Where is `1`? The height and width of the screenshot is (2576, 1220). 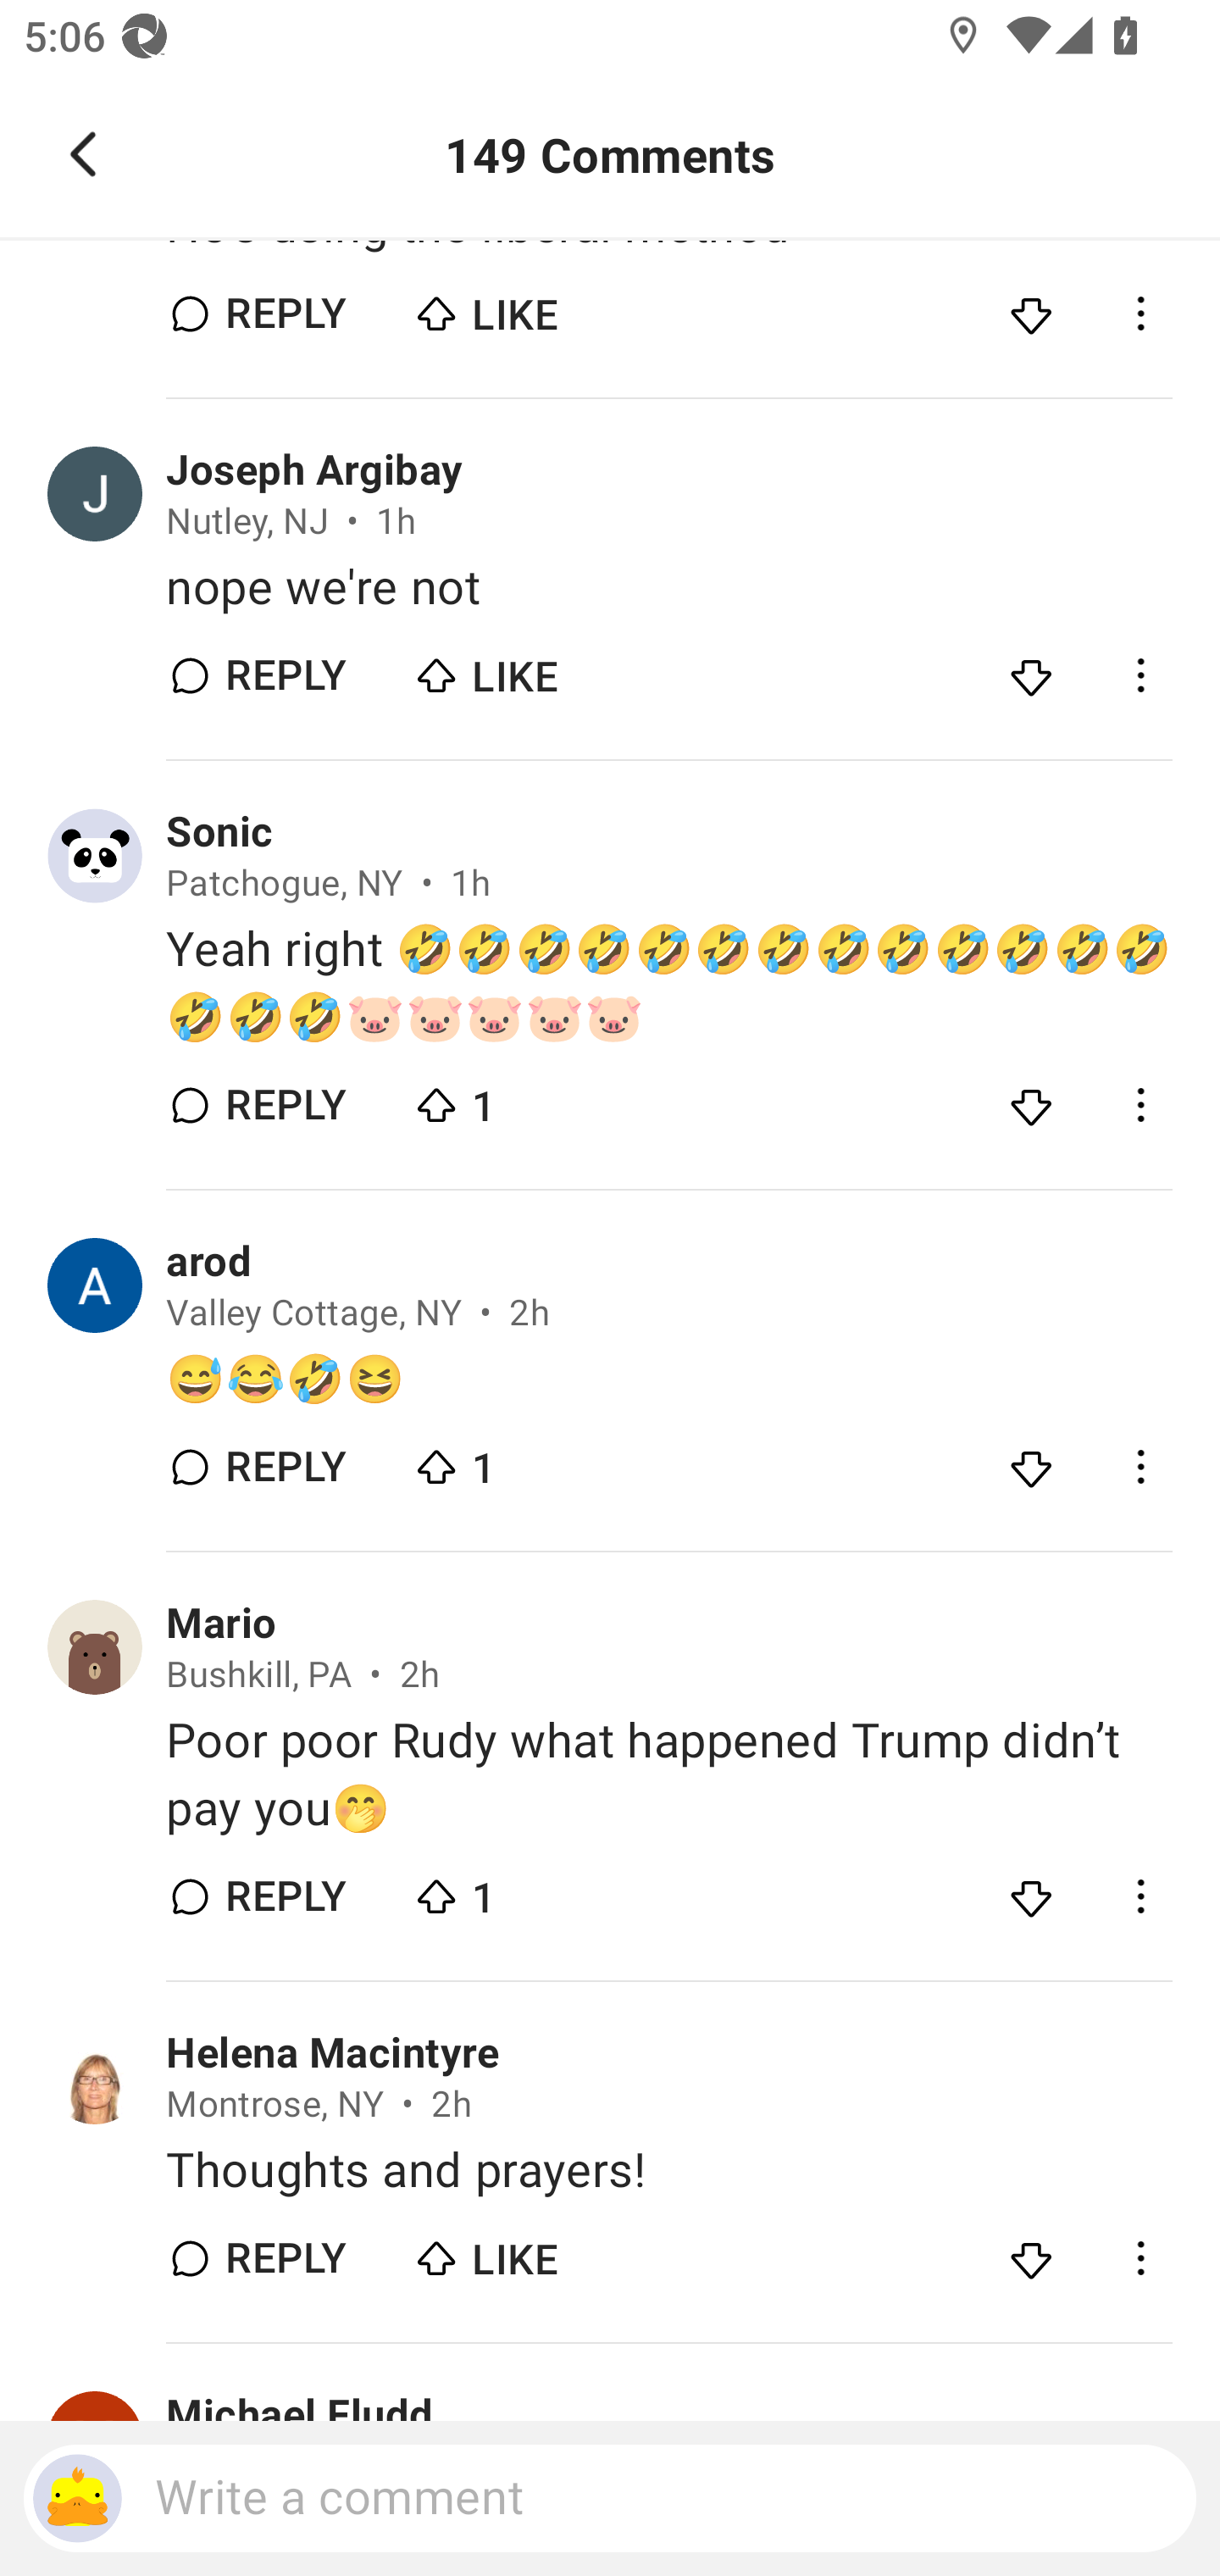
1 is located at coordinates (527, 1890).